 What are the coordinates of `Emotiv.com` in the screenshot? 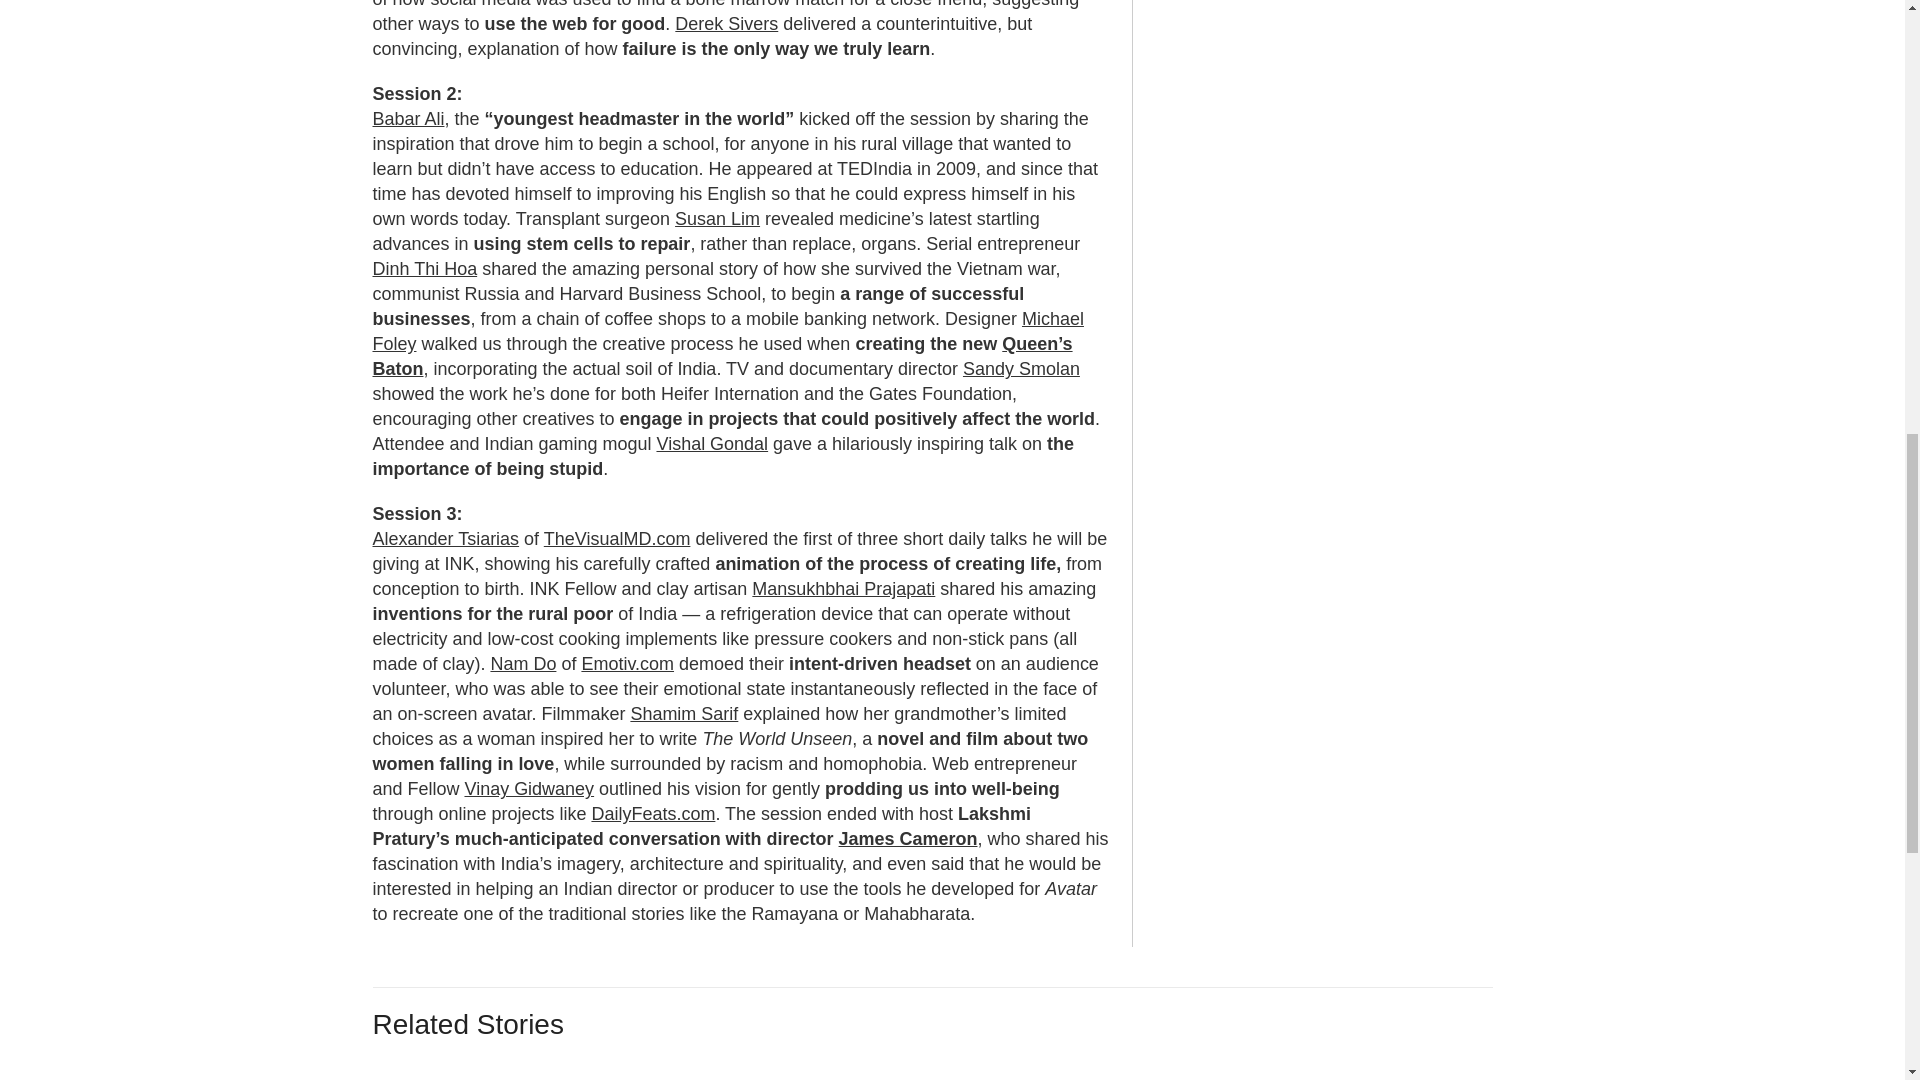 It's located at (627, 664).